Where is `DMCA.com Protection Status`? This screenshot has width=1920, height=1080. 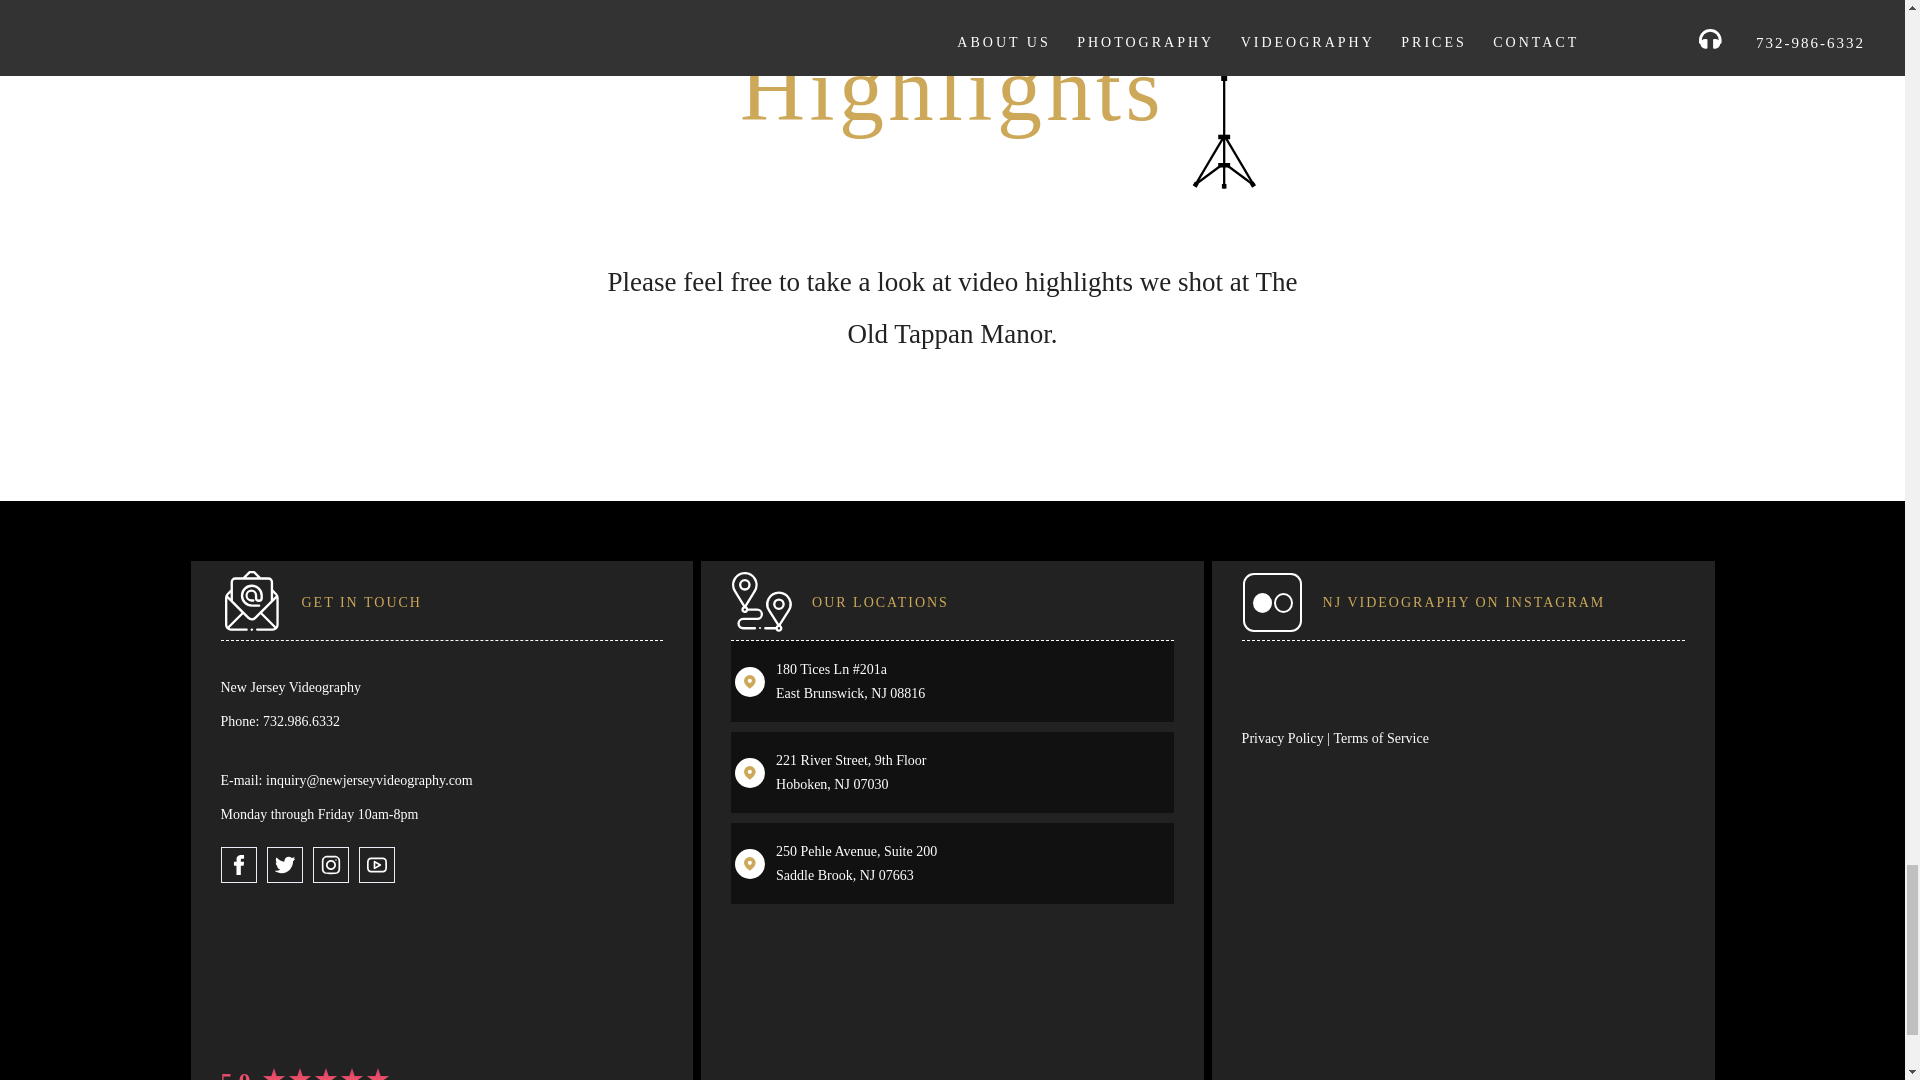 DMCA.com Protection Status is located at coordinates (280, 972).